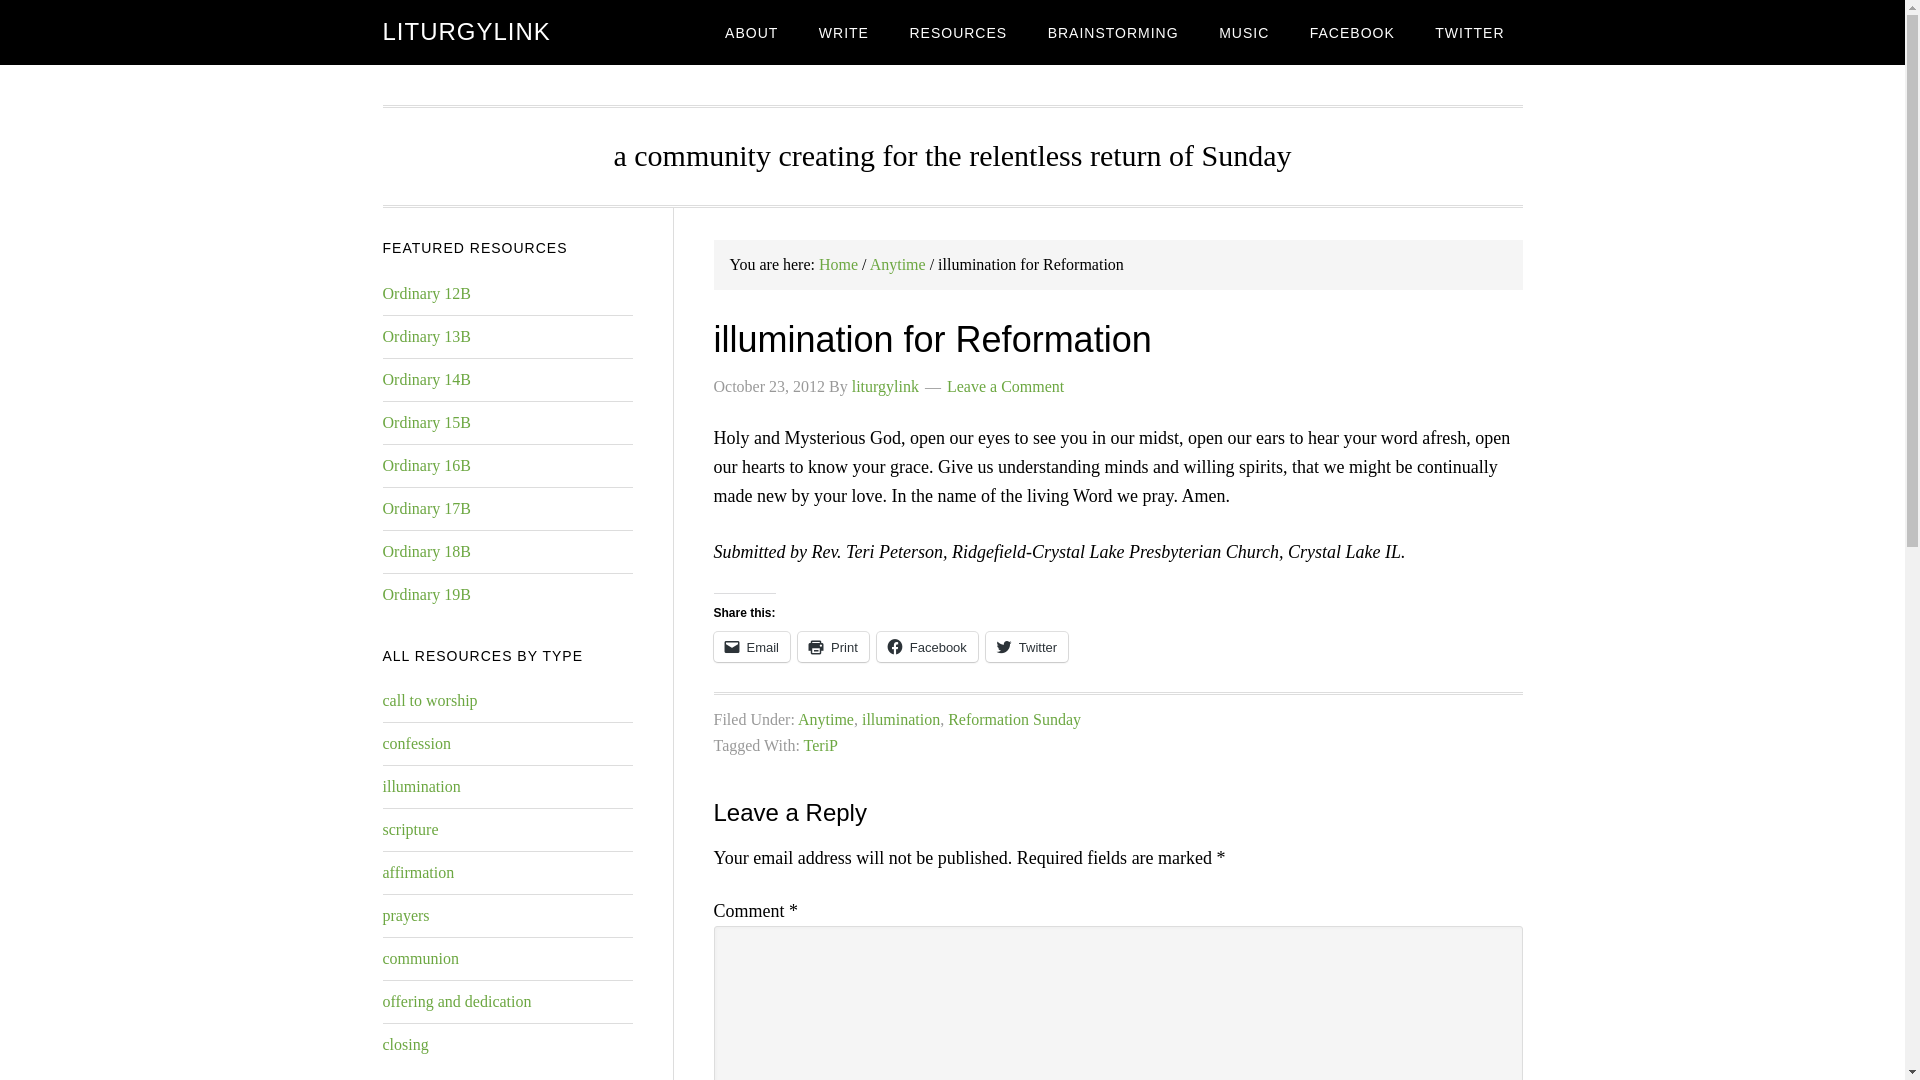 Image resolution: width=1920 pixels, height=1080 pixels. Describe the element at coordinates (416, 743) in the screenshot. I see `confession` at that location.